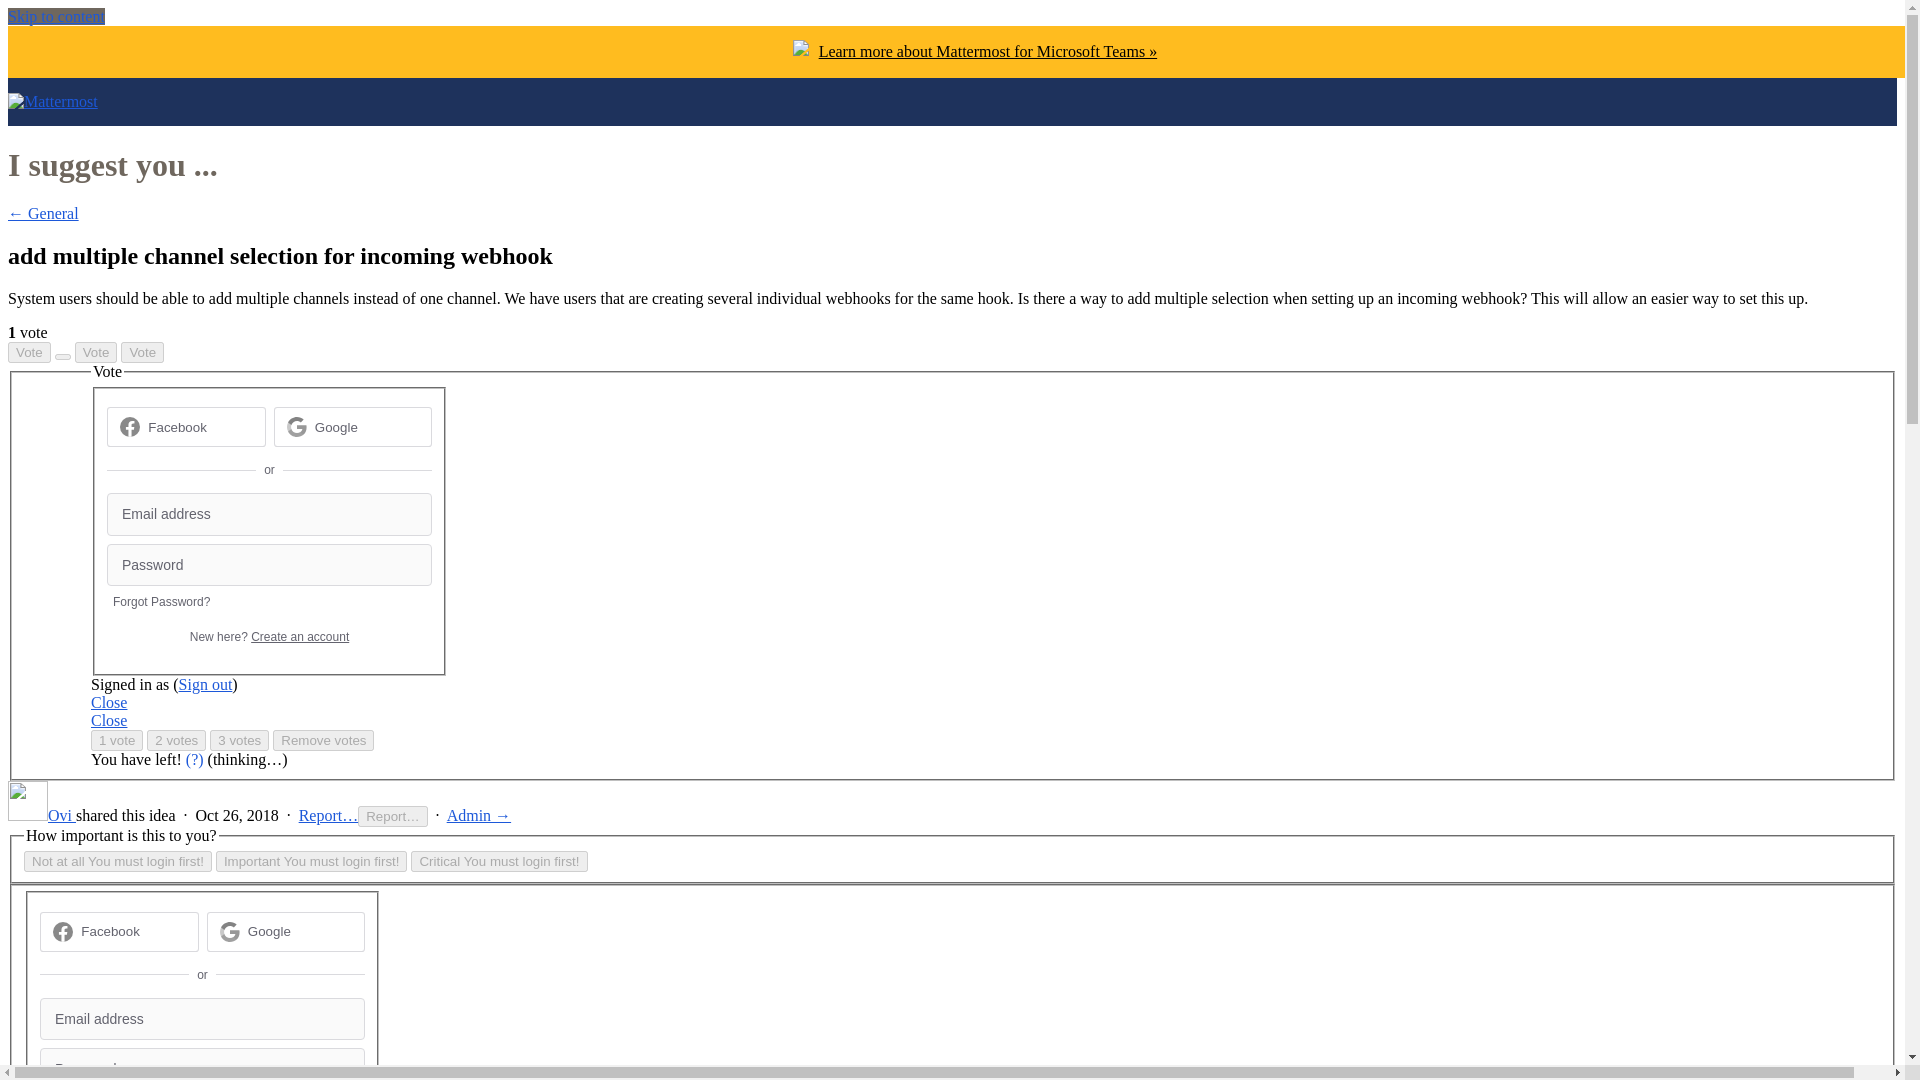  What do you see at coordinates (120, 931) in the screenshot?
I see `Facebook sign in` at bounding box center [120, 931].